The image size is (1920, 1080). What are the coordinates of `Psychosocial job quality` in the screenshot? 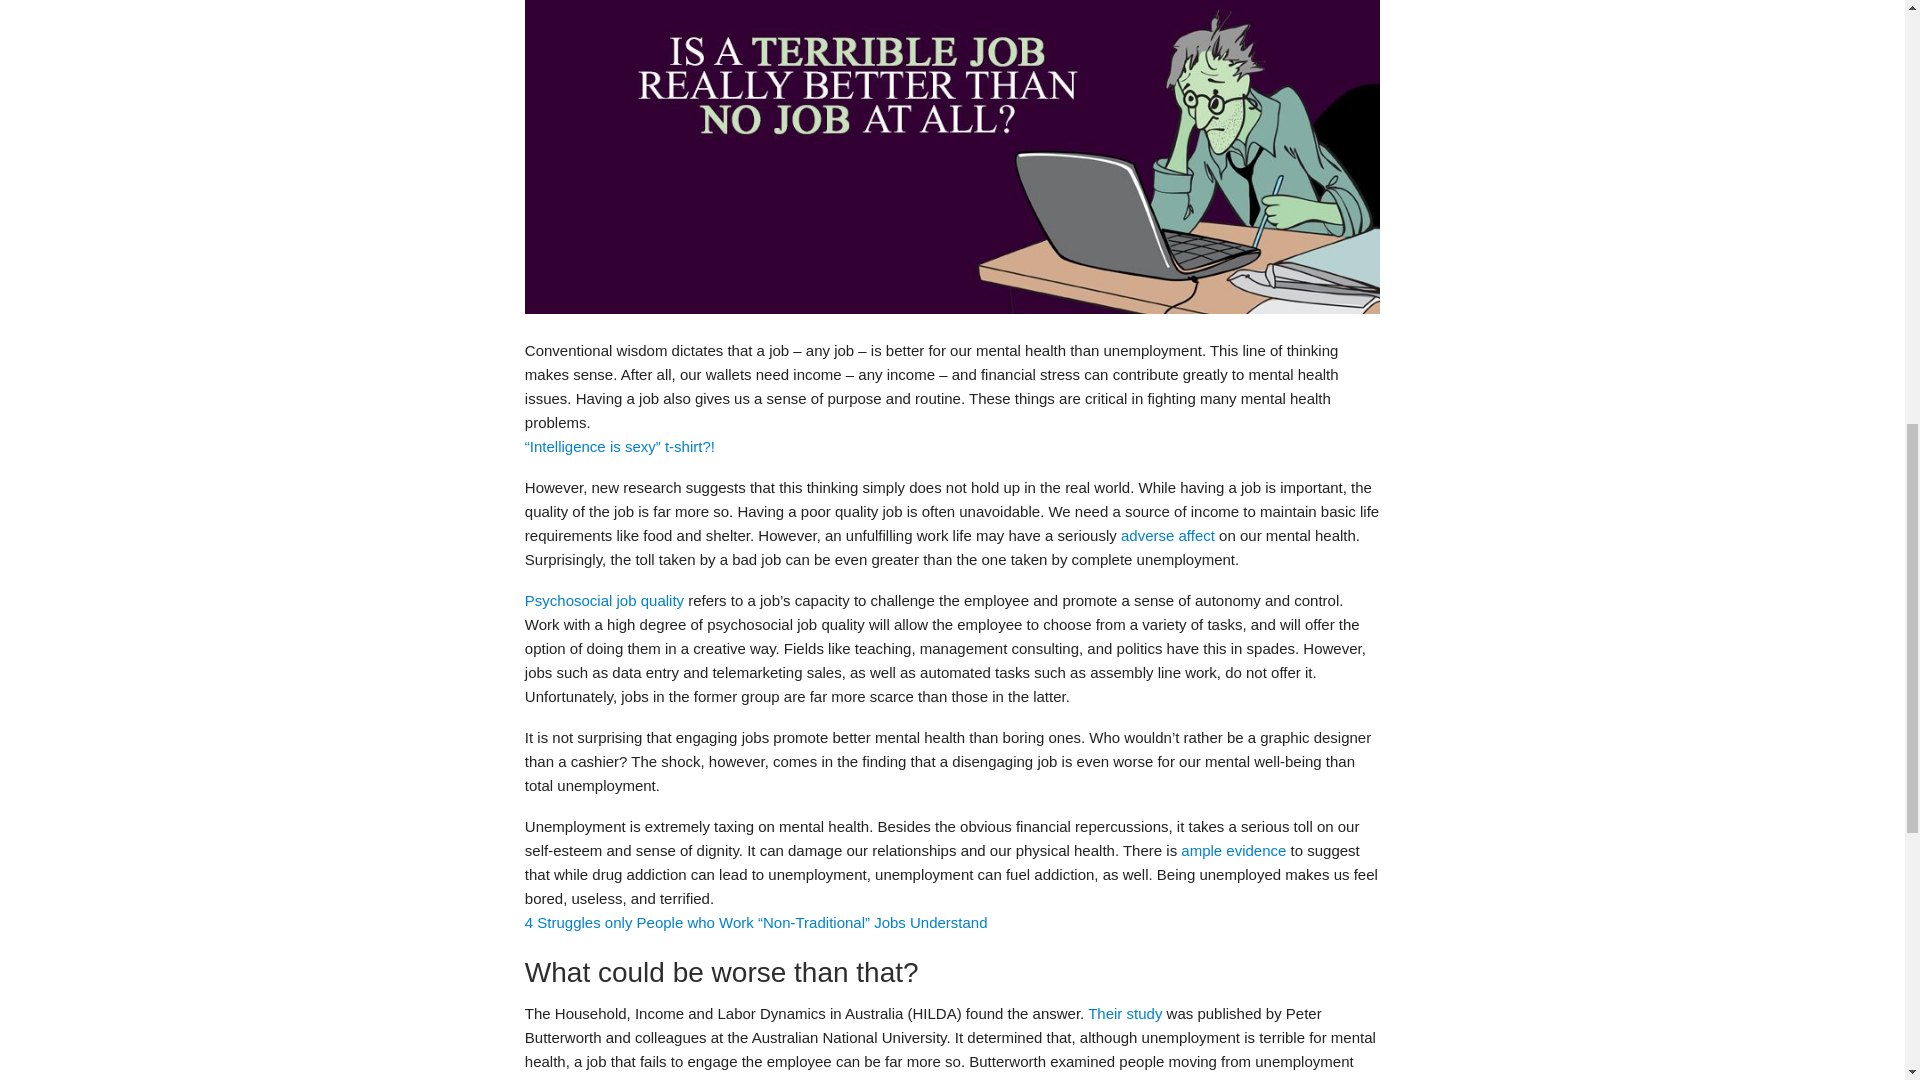 It's located at (604, 600).